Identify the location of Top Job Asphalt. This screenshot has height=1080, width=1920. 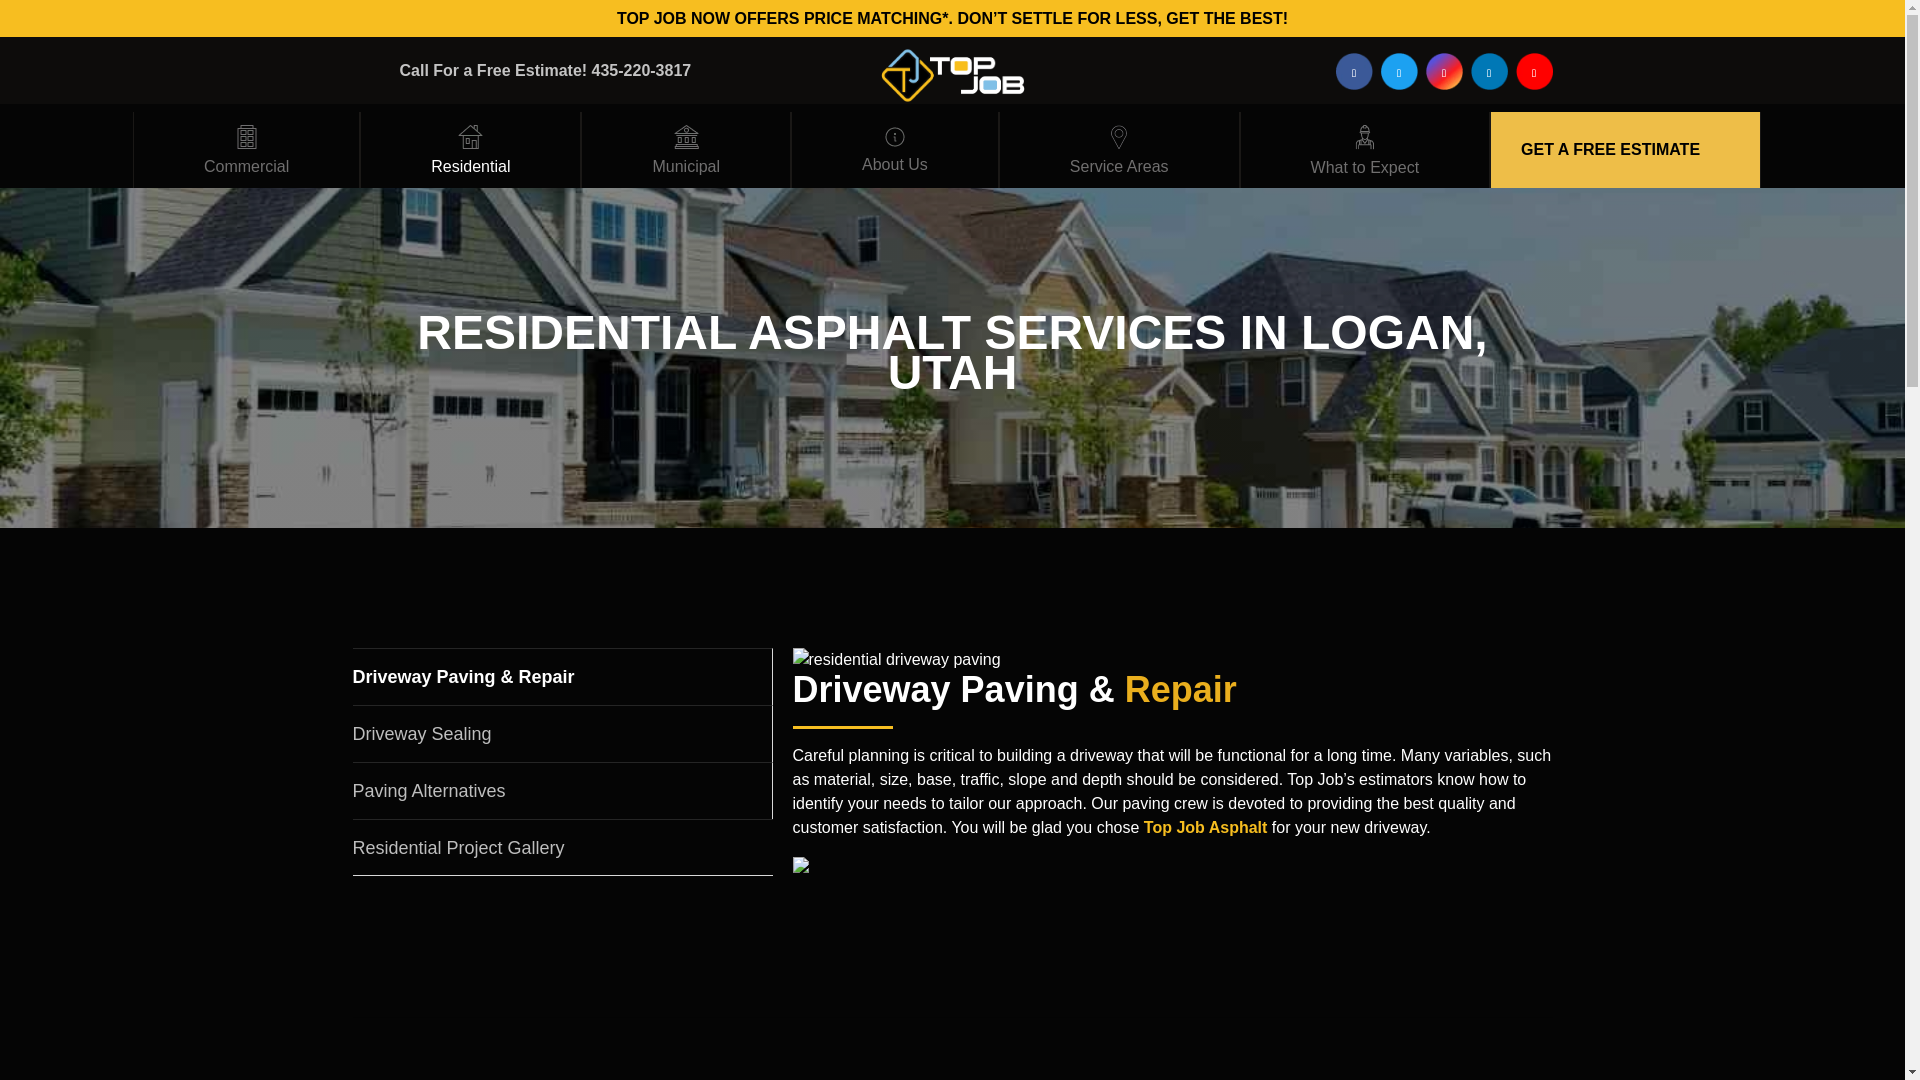
(1206, 826).